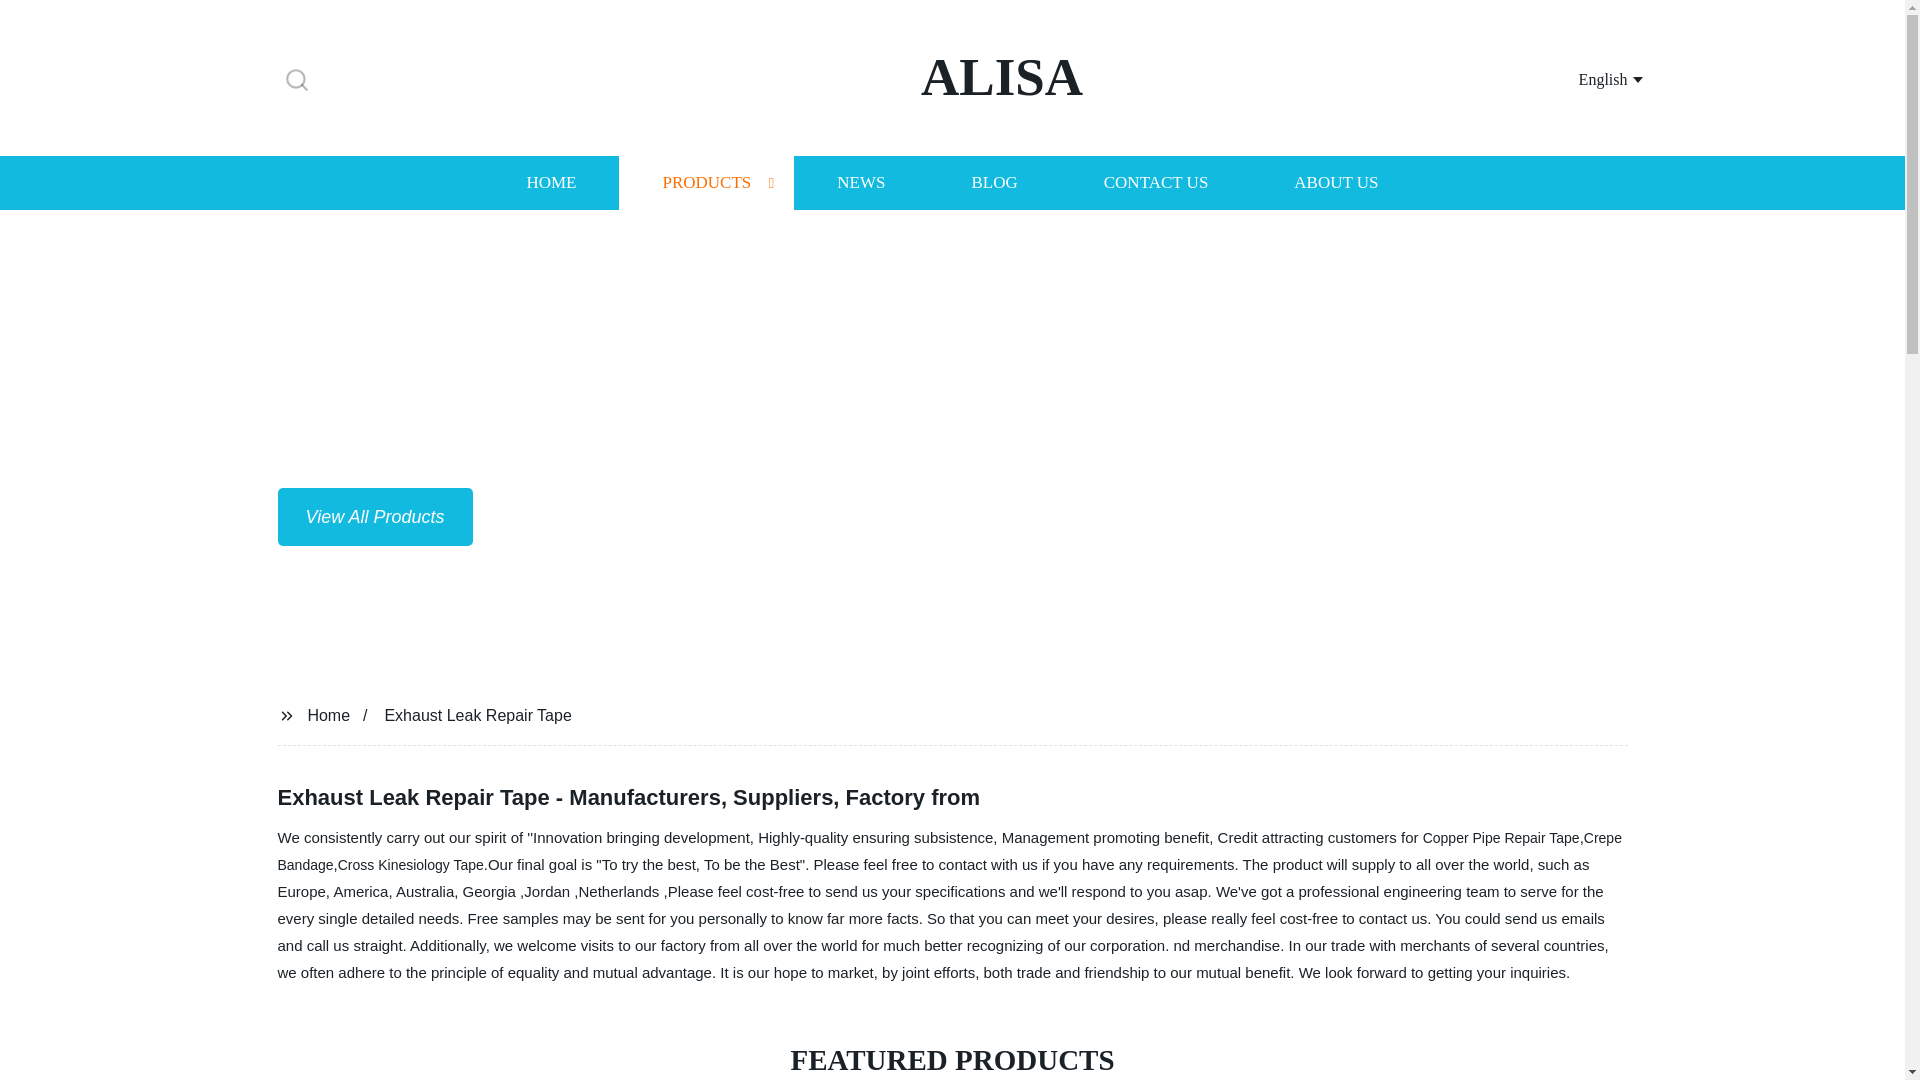  I want to click on HOME, so click(1501, 838).